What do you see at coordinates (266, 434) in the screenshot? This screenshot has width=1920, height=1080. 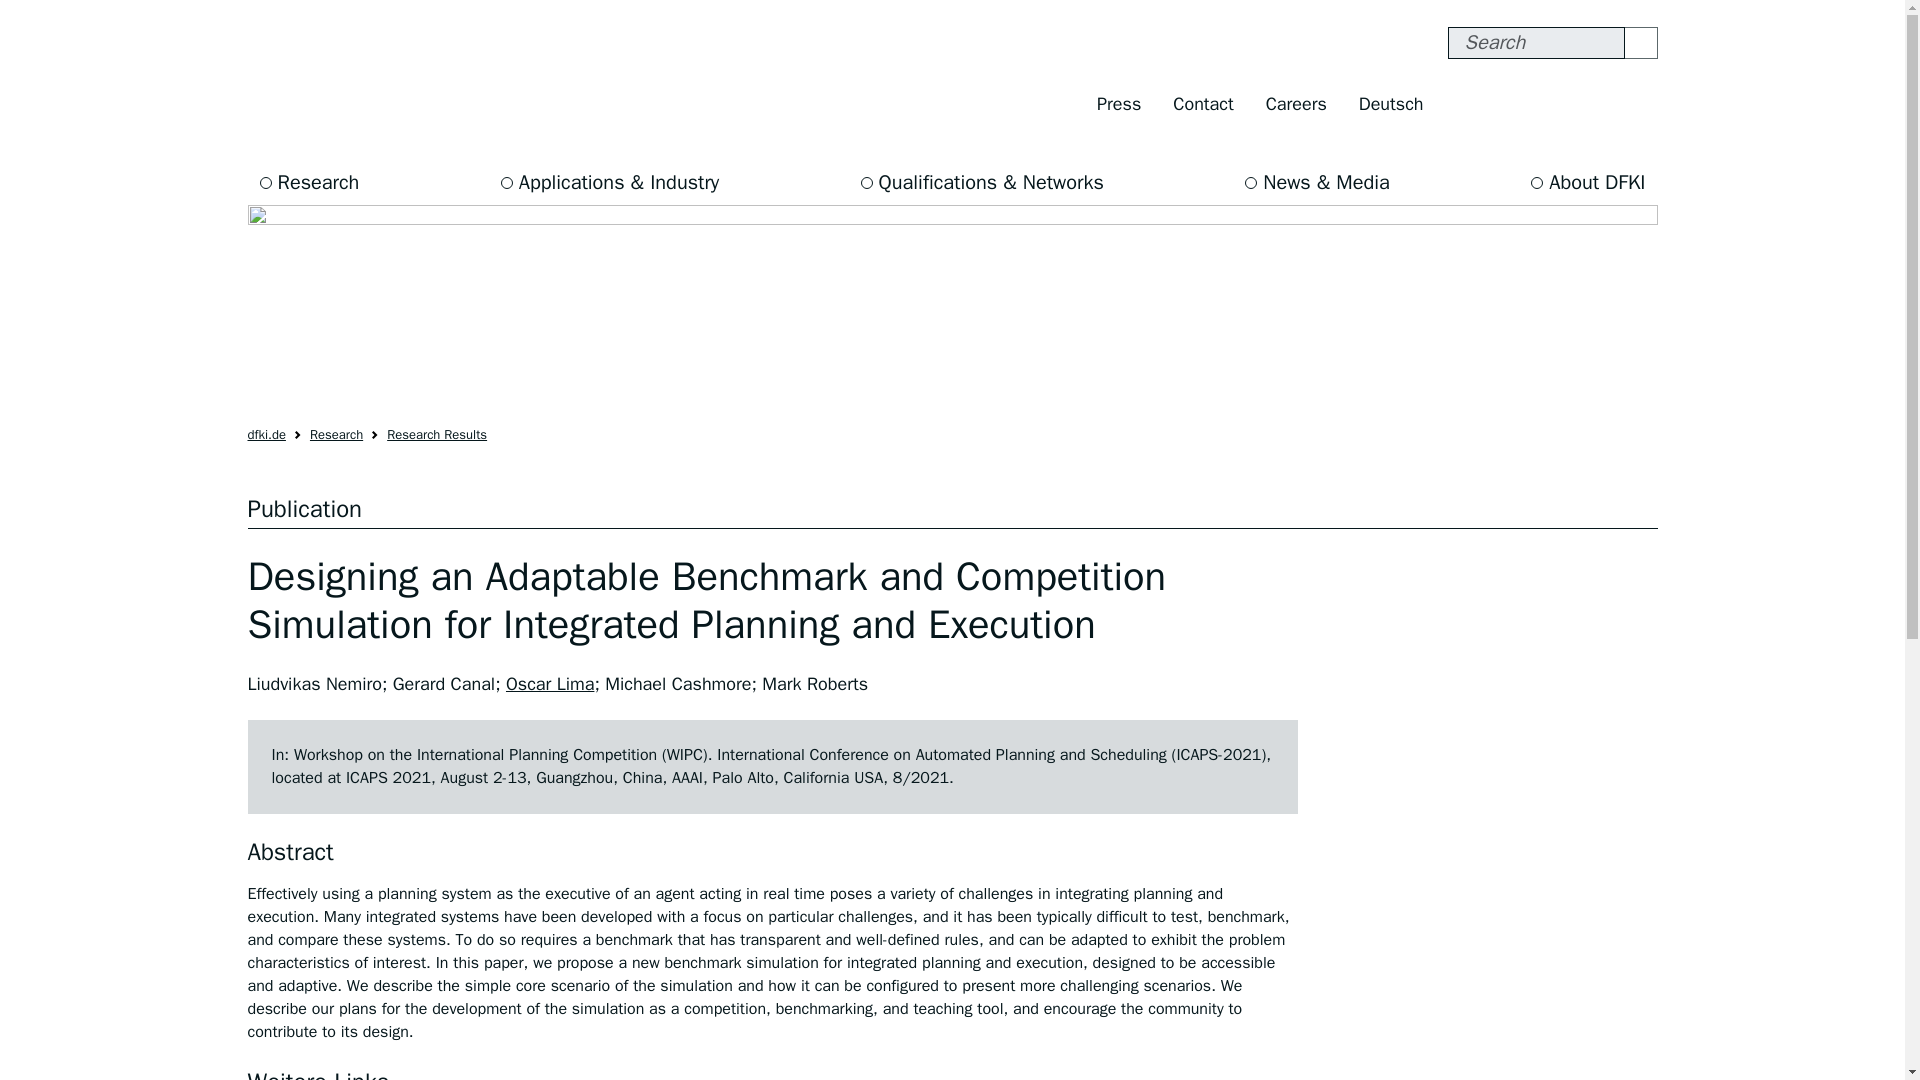 I see `dfki.de` at bounding box center [266, 434].